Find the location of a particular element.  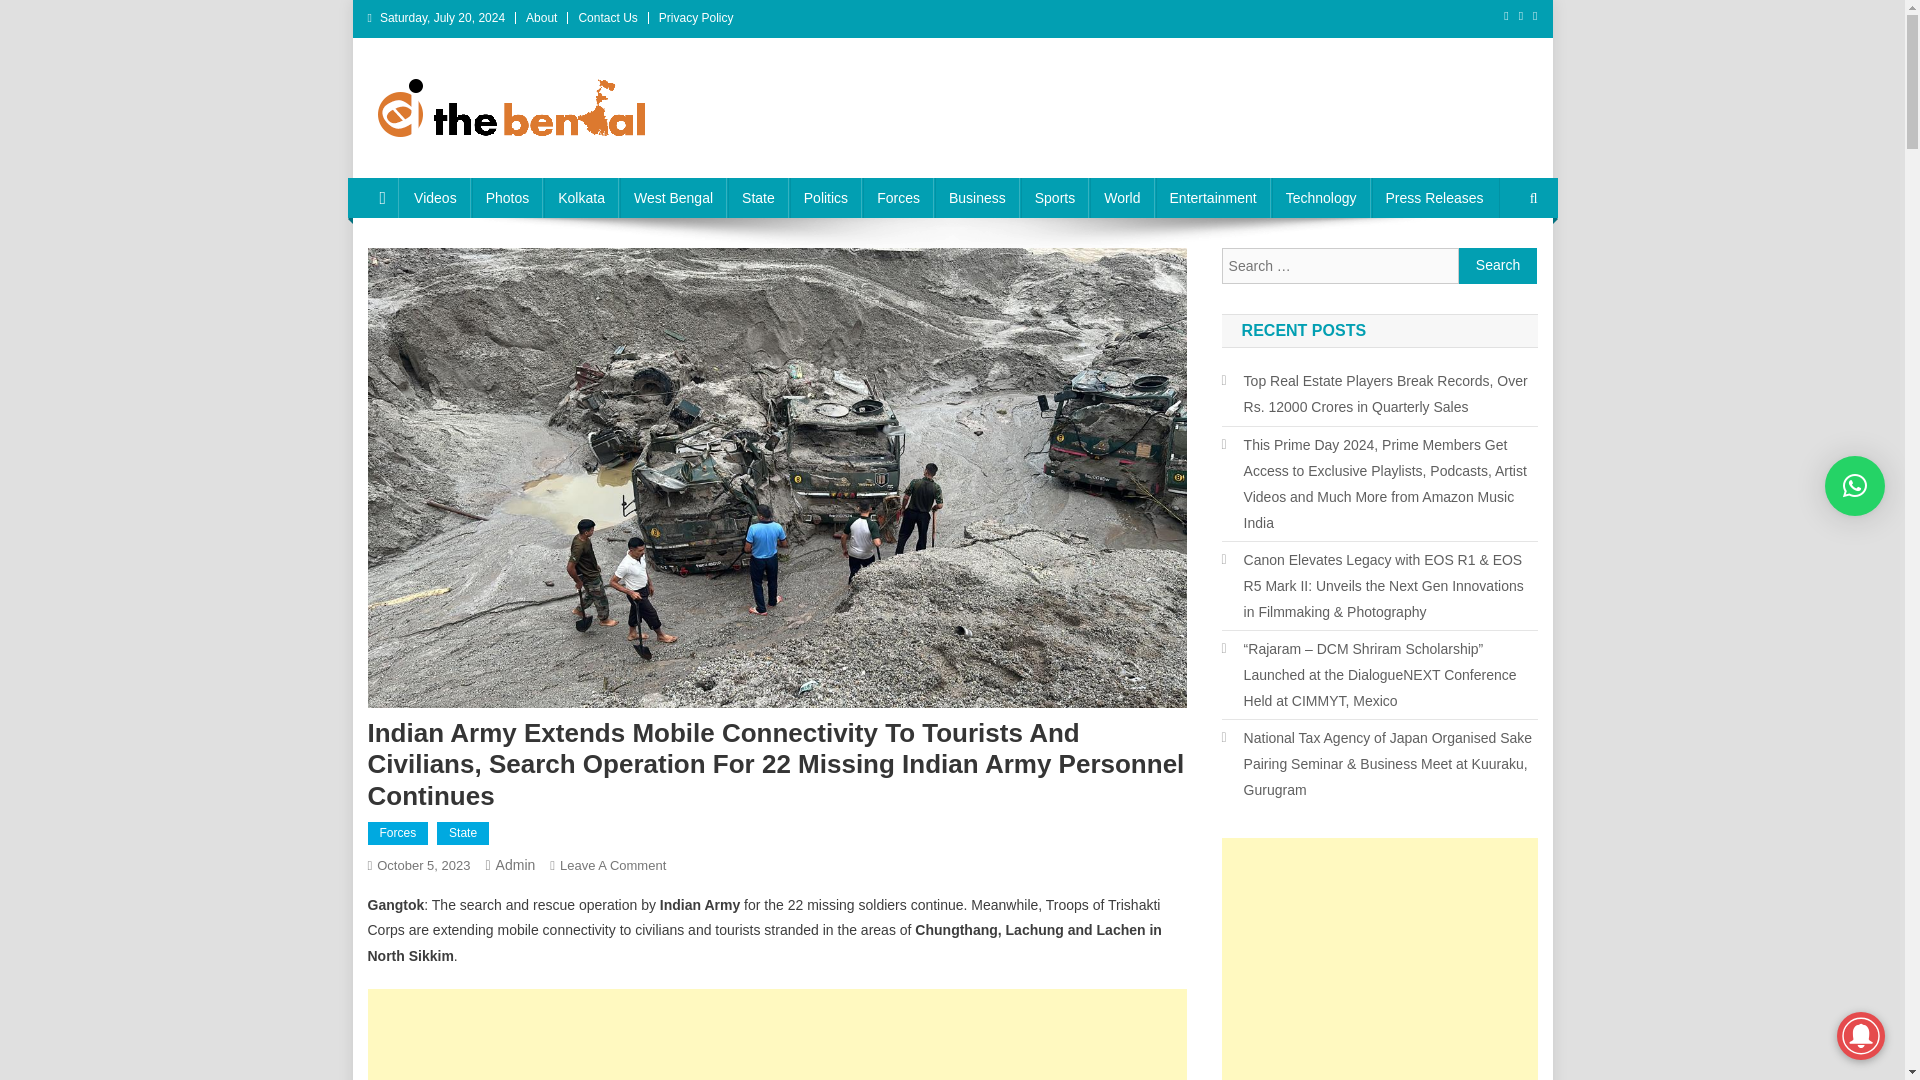

October 5, 2023 is located at coordinates (423, 864).